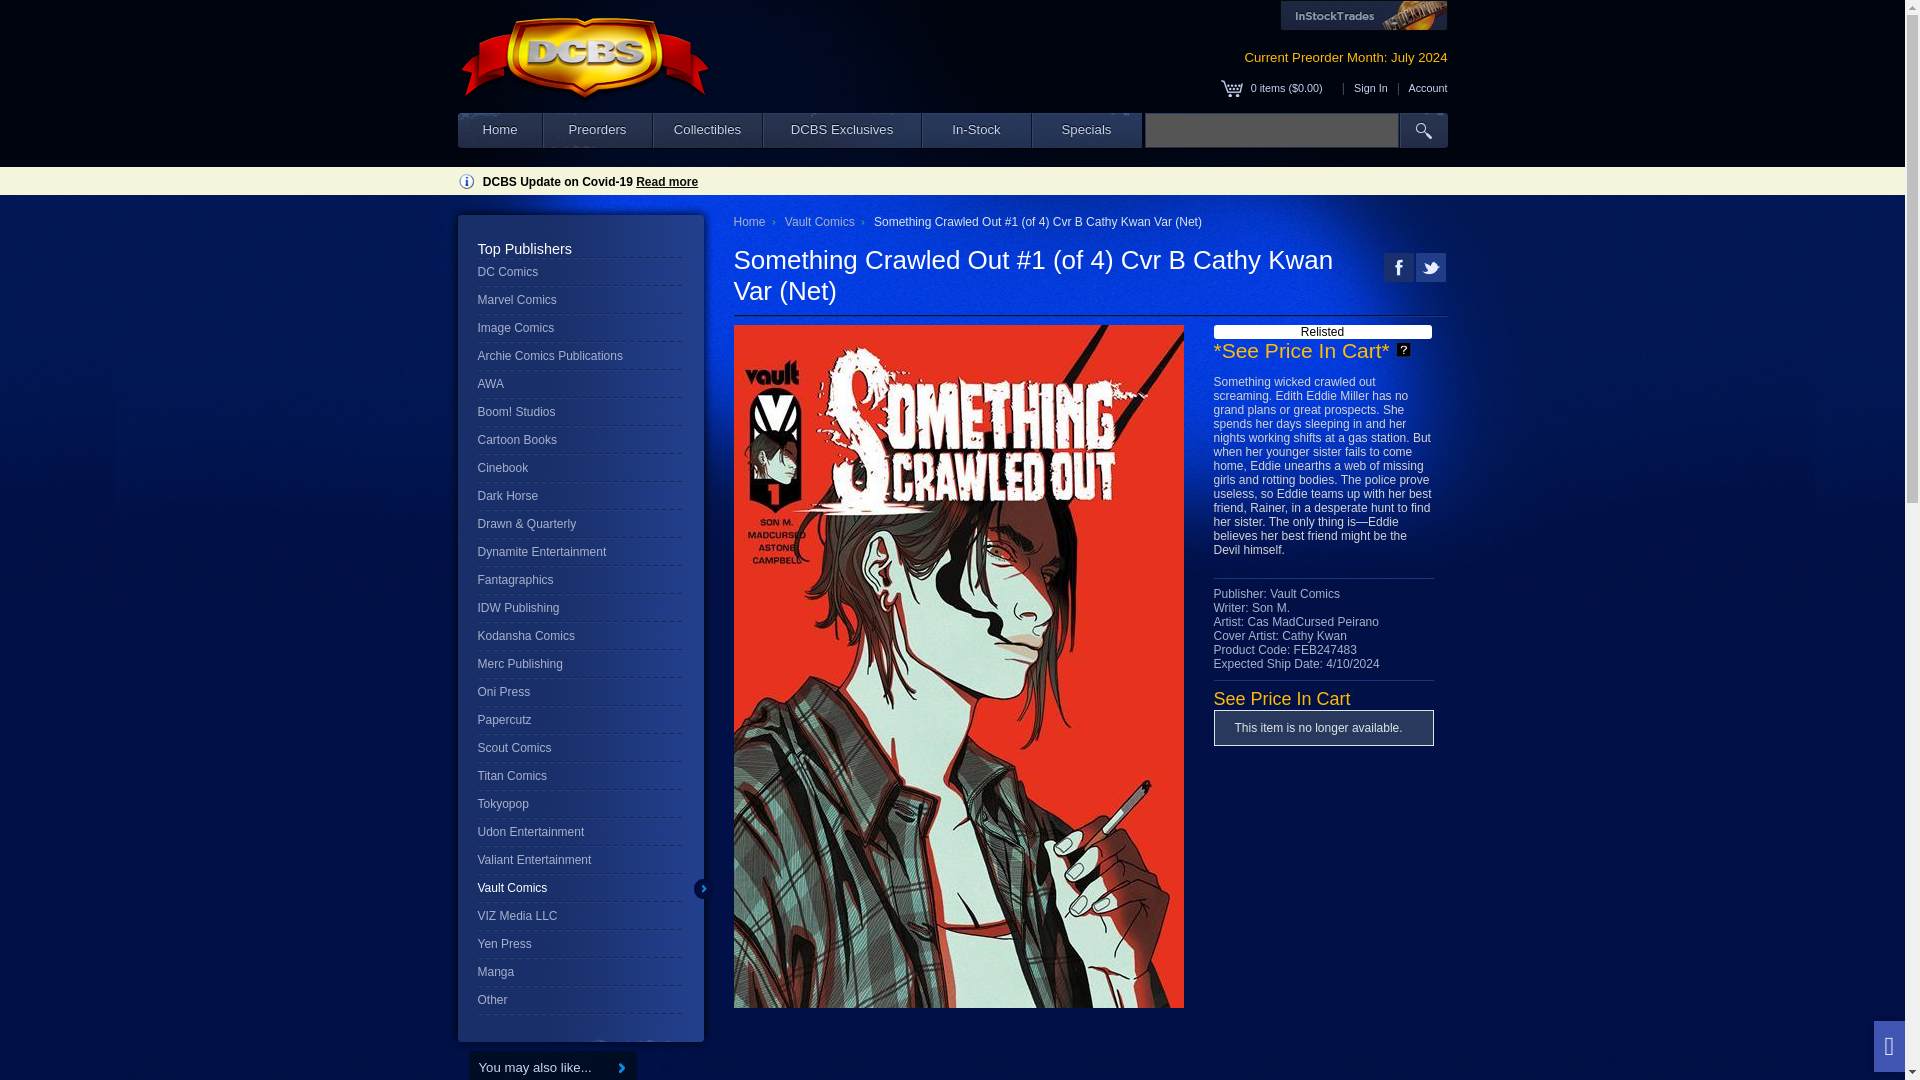 This screenshot has width=1920, height=1080. What do you see at coordinates (1403, 350) in the screenshot?
I see `What's this?` at bounding box center [1403, 350].